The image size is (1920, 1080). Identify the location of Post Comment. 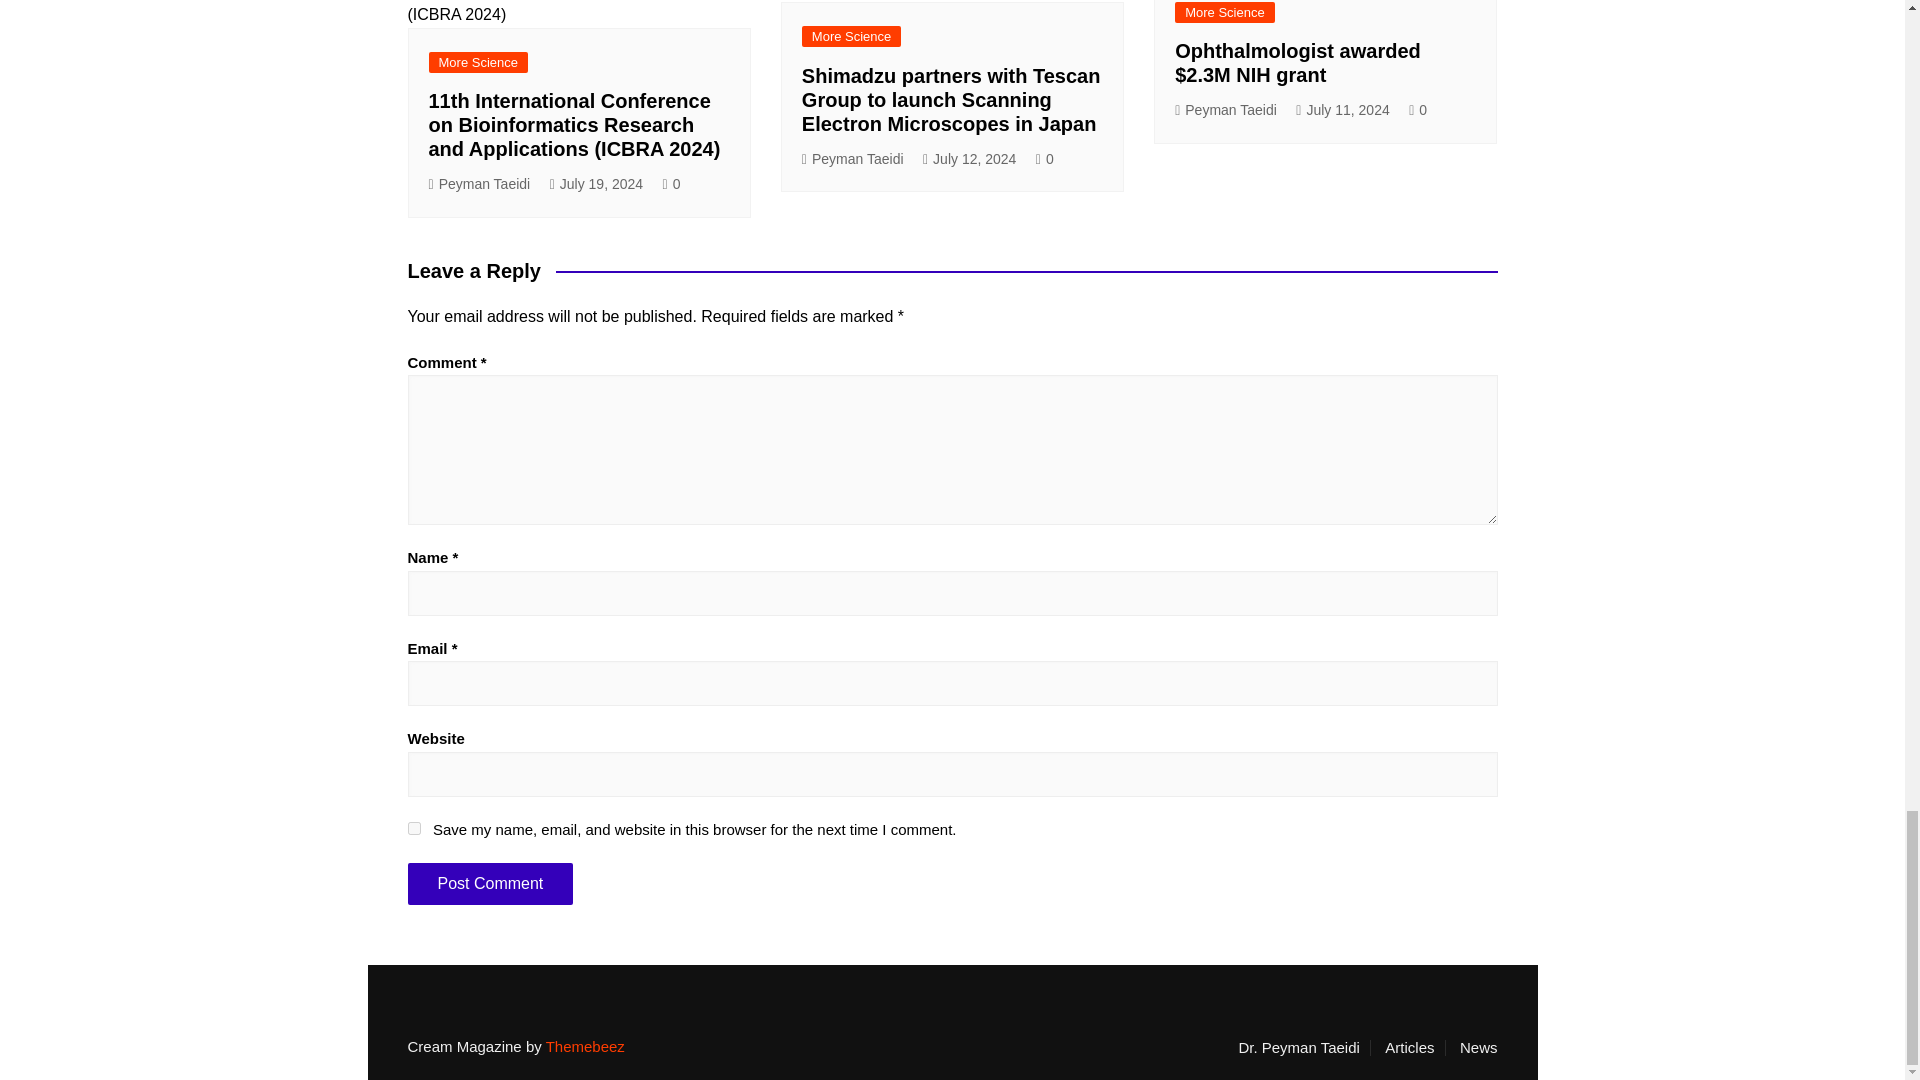
(490, 882).